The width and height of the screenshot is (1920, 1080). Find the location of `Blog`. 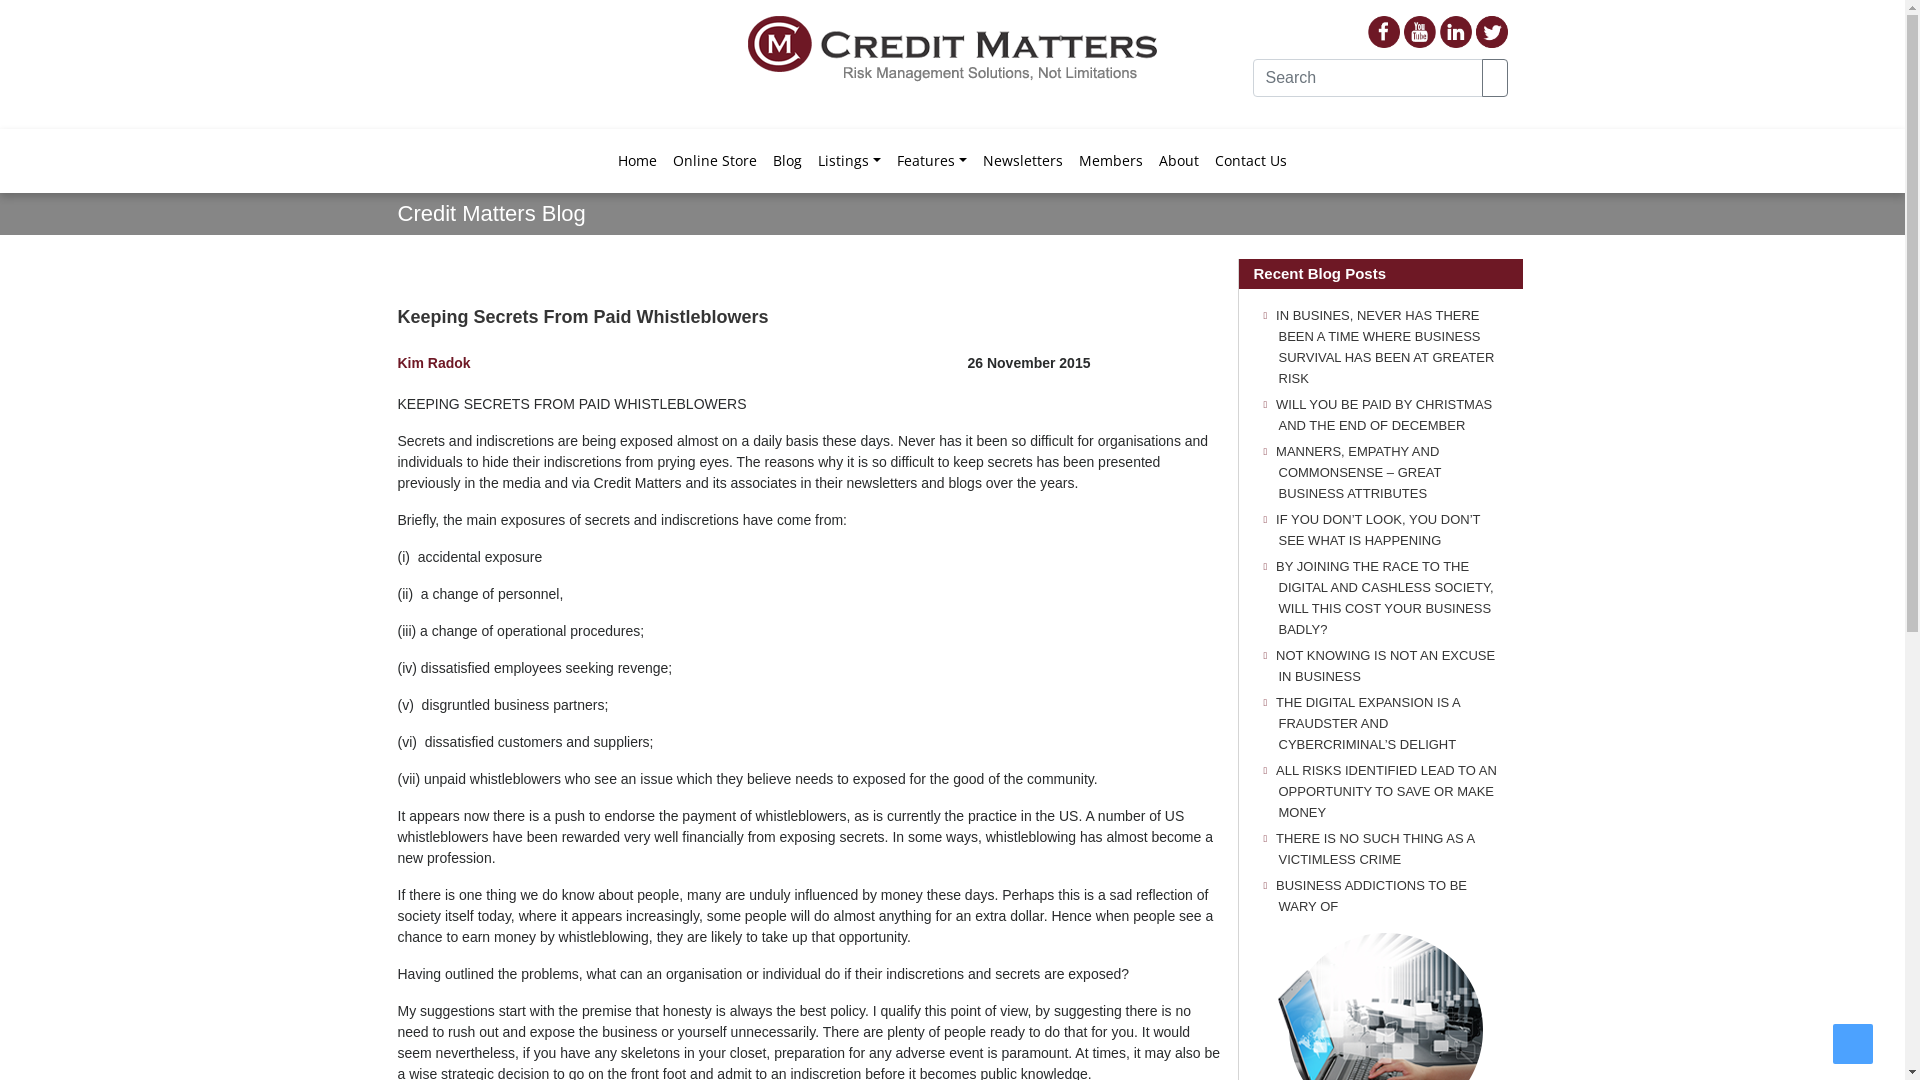

Blog is located at coordinates (788, 160).